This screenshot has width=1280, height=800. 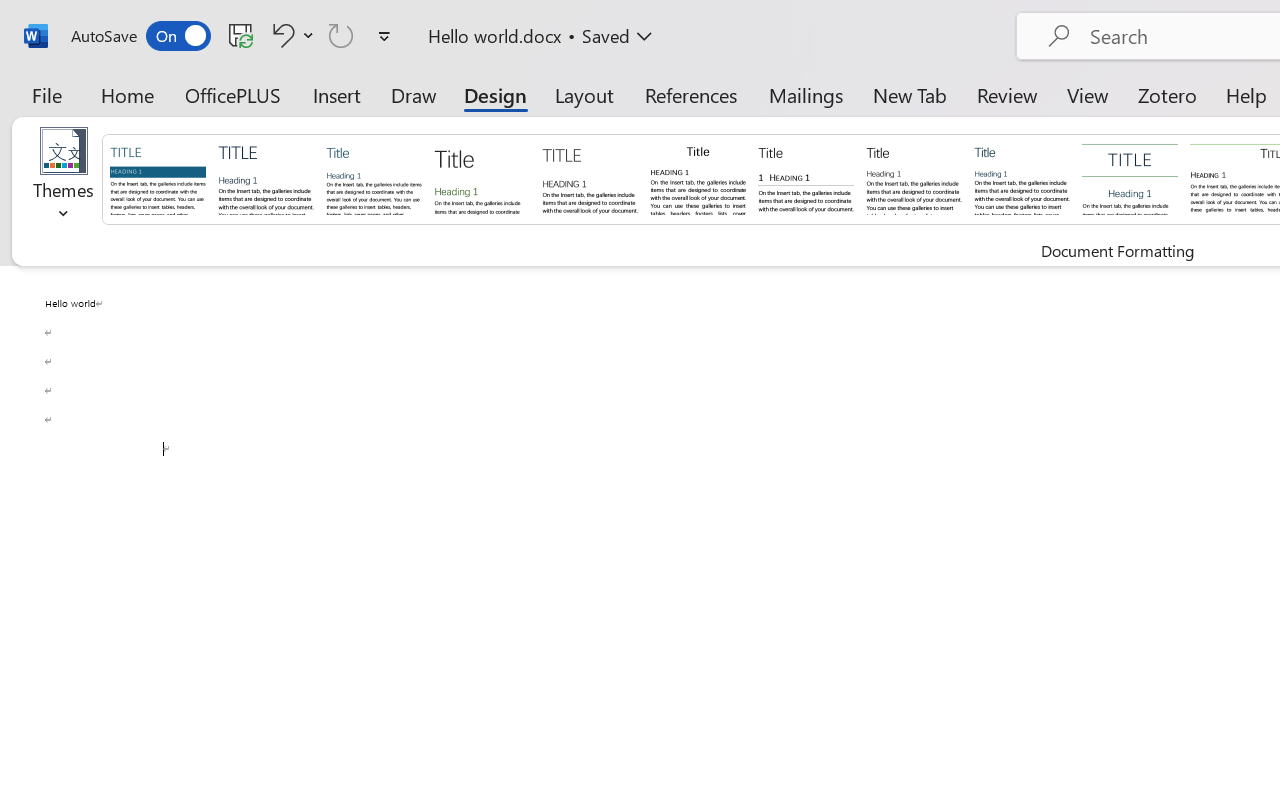 I want to click on Insert, so click(x=338, y=94).